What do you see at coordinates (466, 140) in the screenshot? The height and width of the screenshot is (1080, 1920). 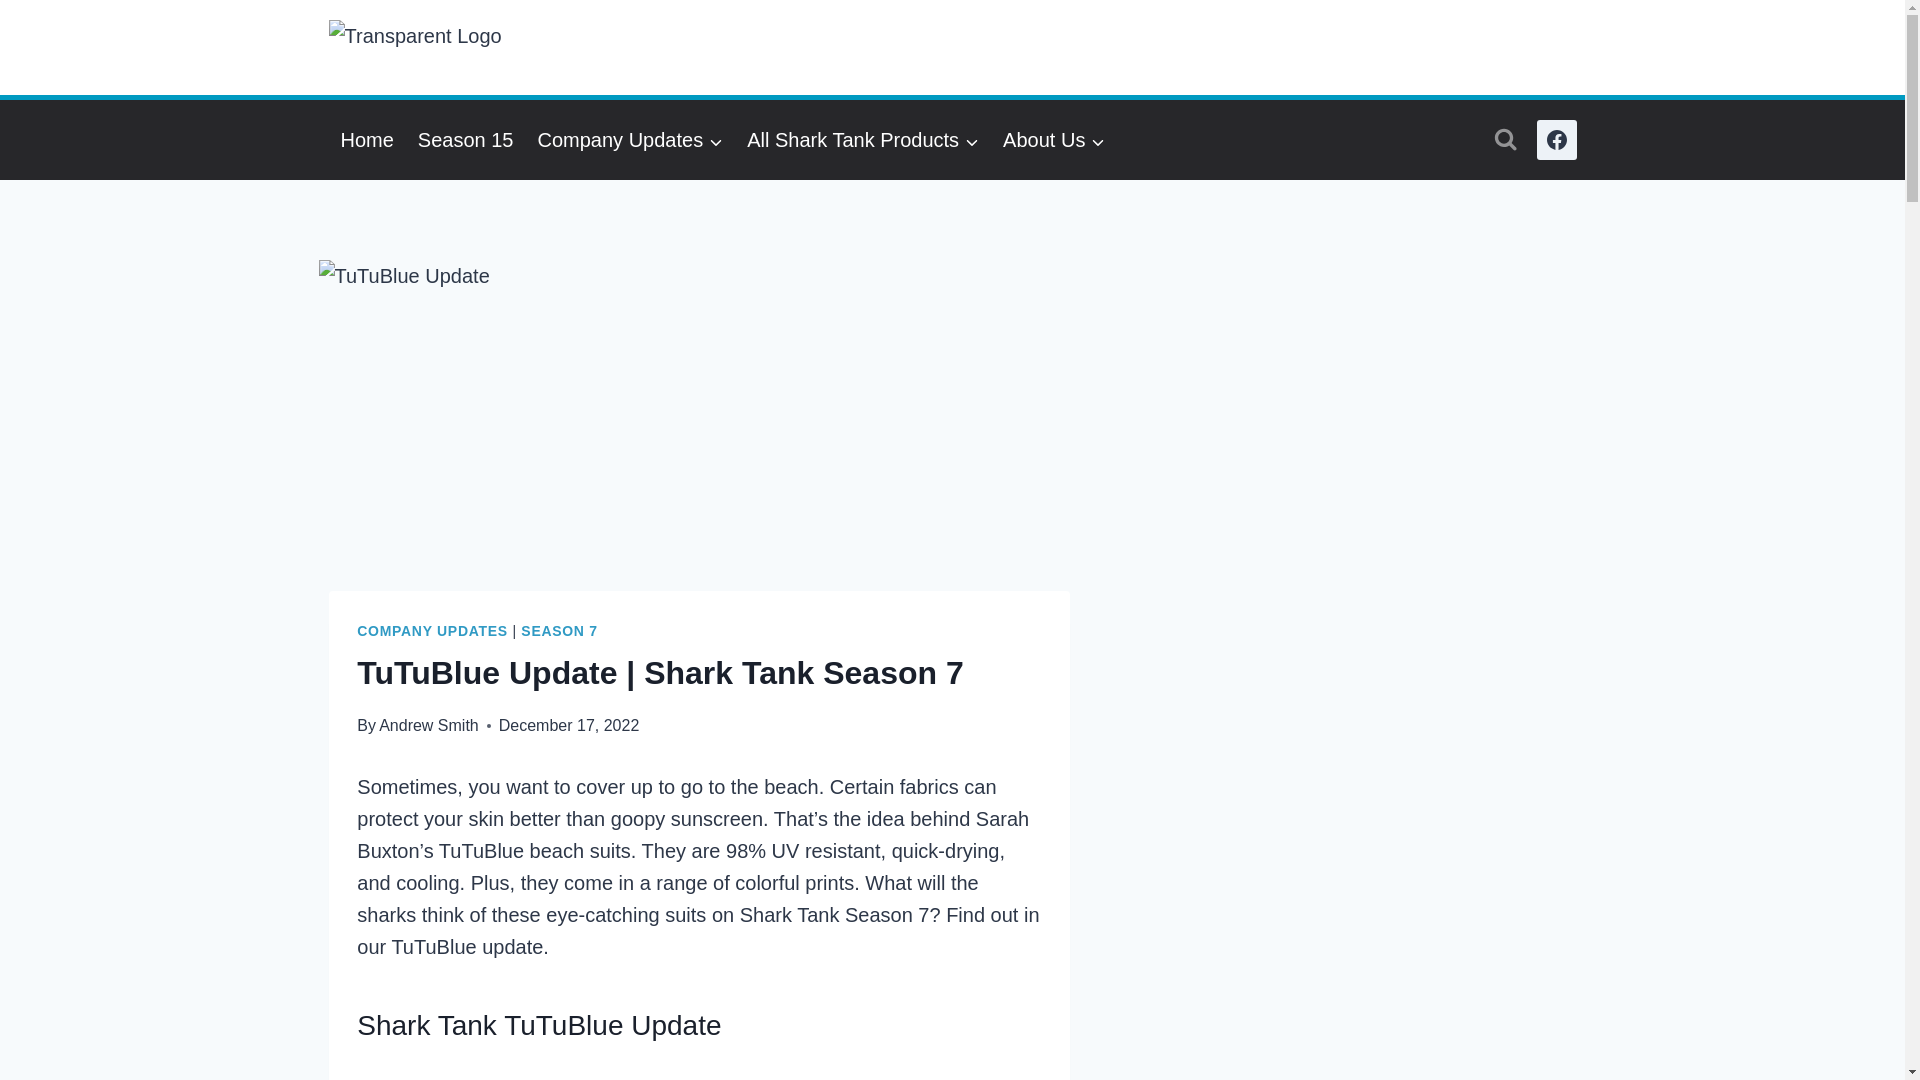 I see `Season 15` at bounding box center [466, 140].